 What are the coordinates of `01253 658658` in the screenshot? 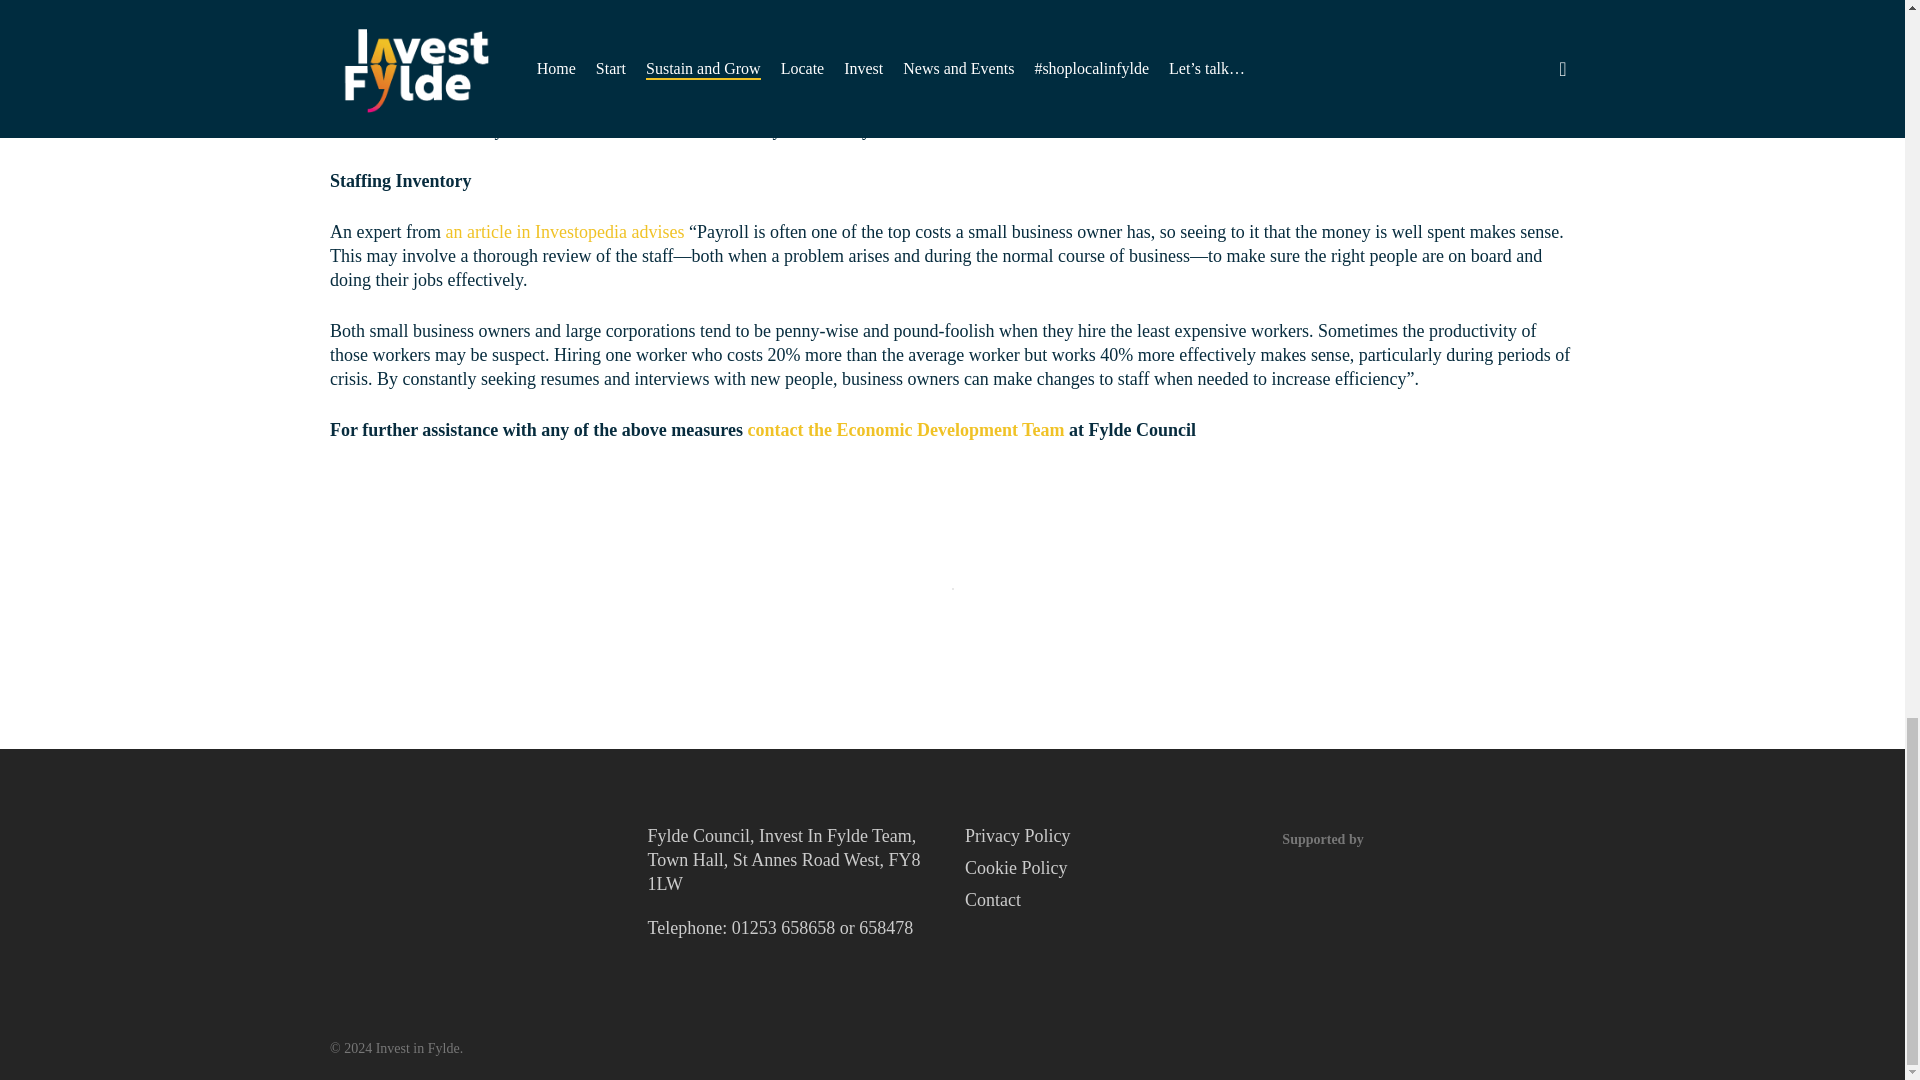 It's located at (783, 928).